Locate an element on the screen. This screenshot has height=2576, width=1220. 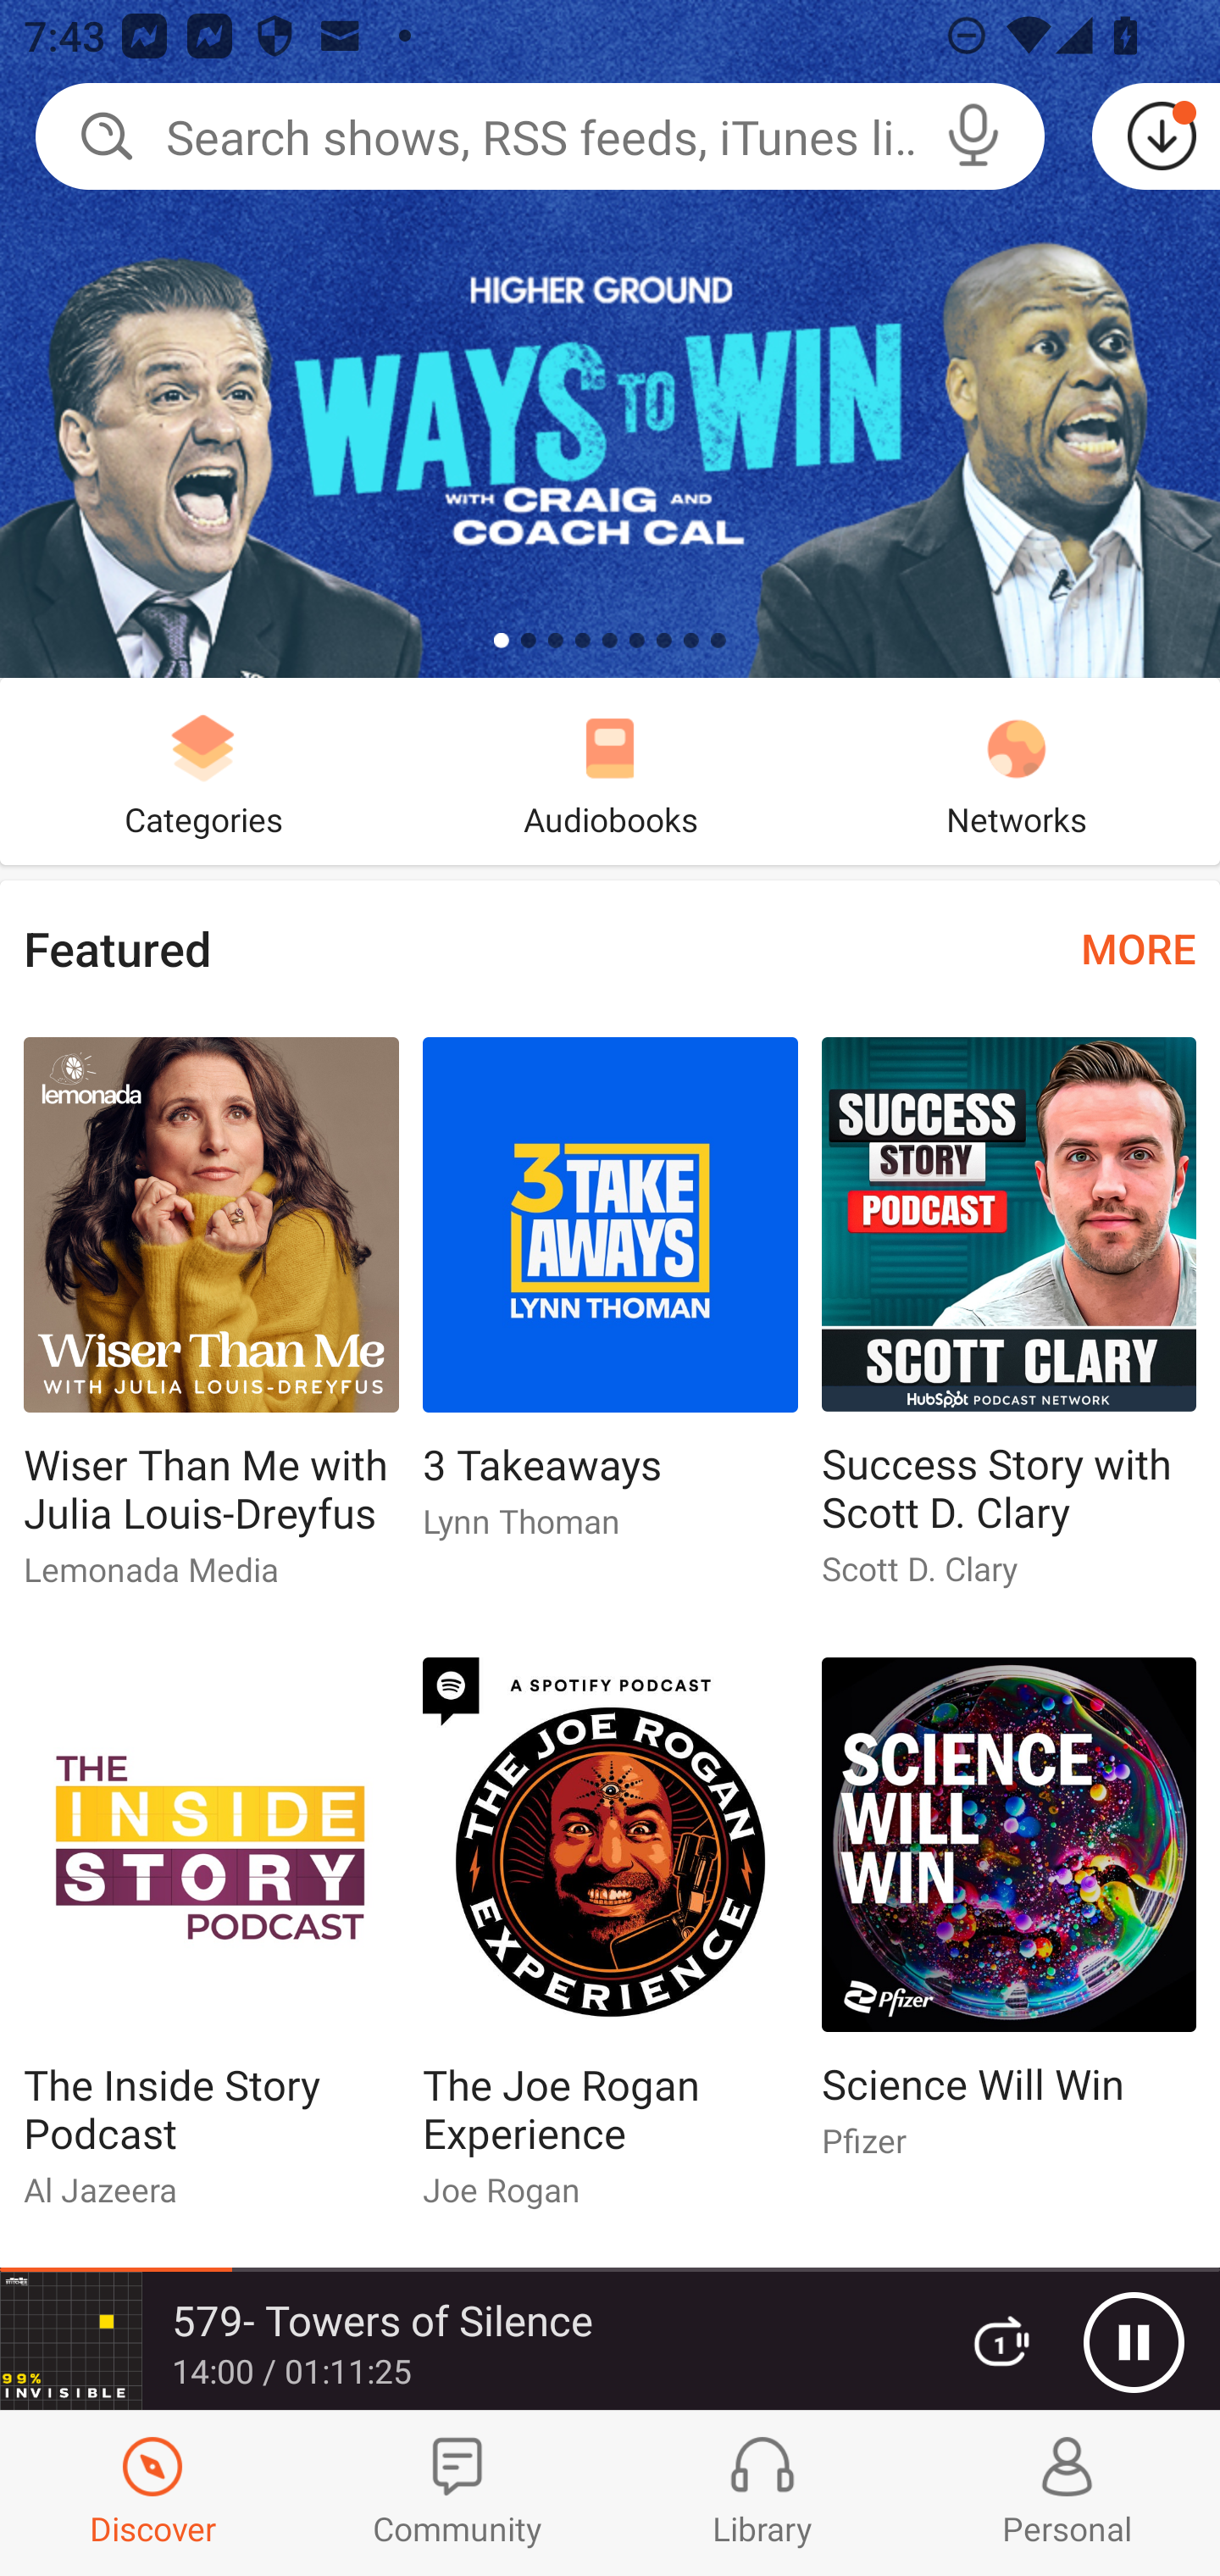
Discover is located at coordinates (152, 2493).